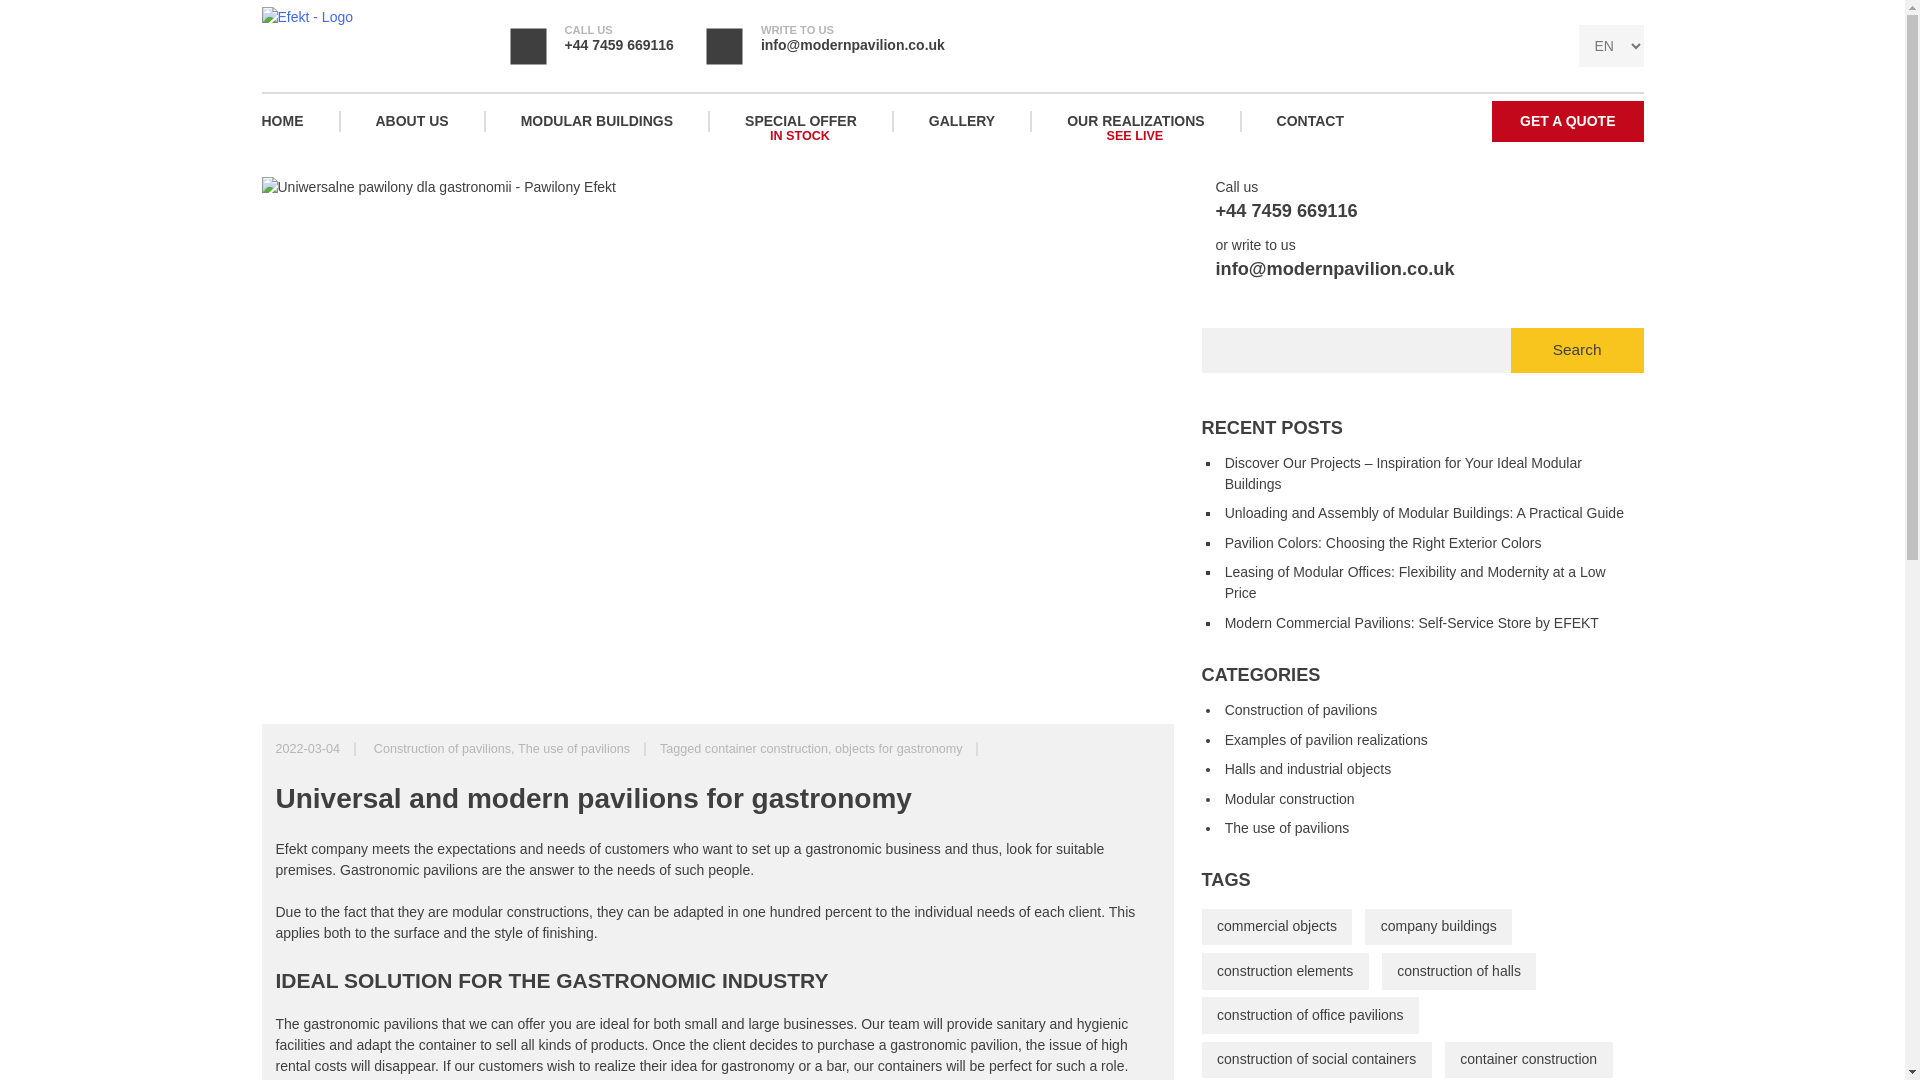  I want to click on MODULAR BUILDINGS, so click(898, 748).